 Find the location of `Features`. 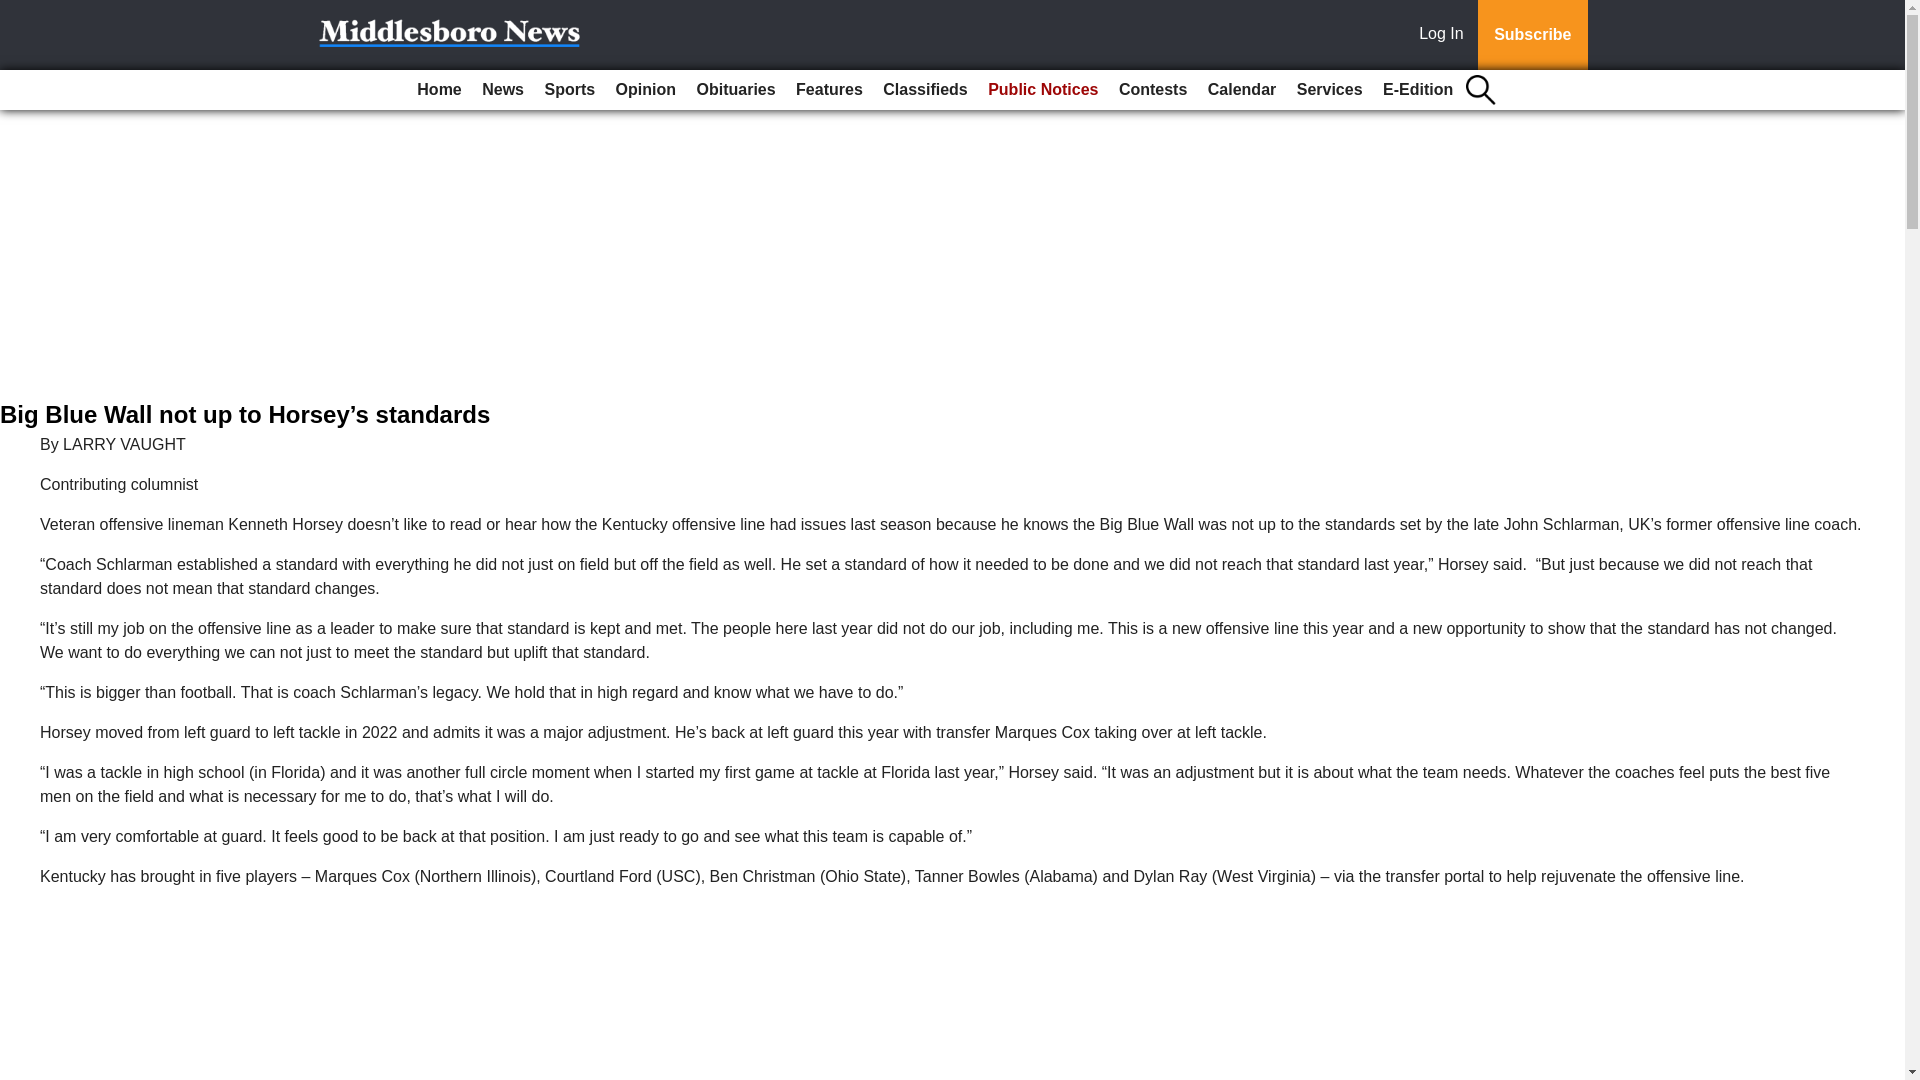

Features is located at coordinates (829, 90).